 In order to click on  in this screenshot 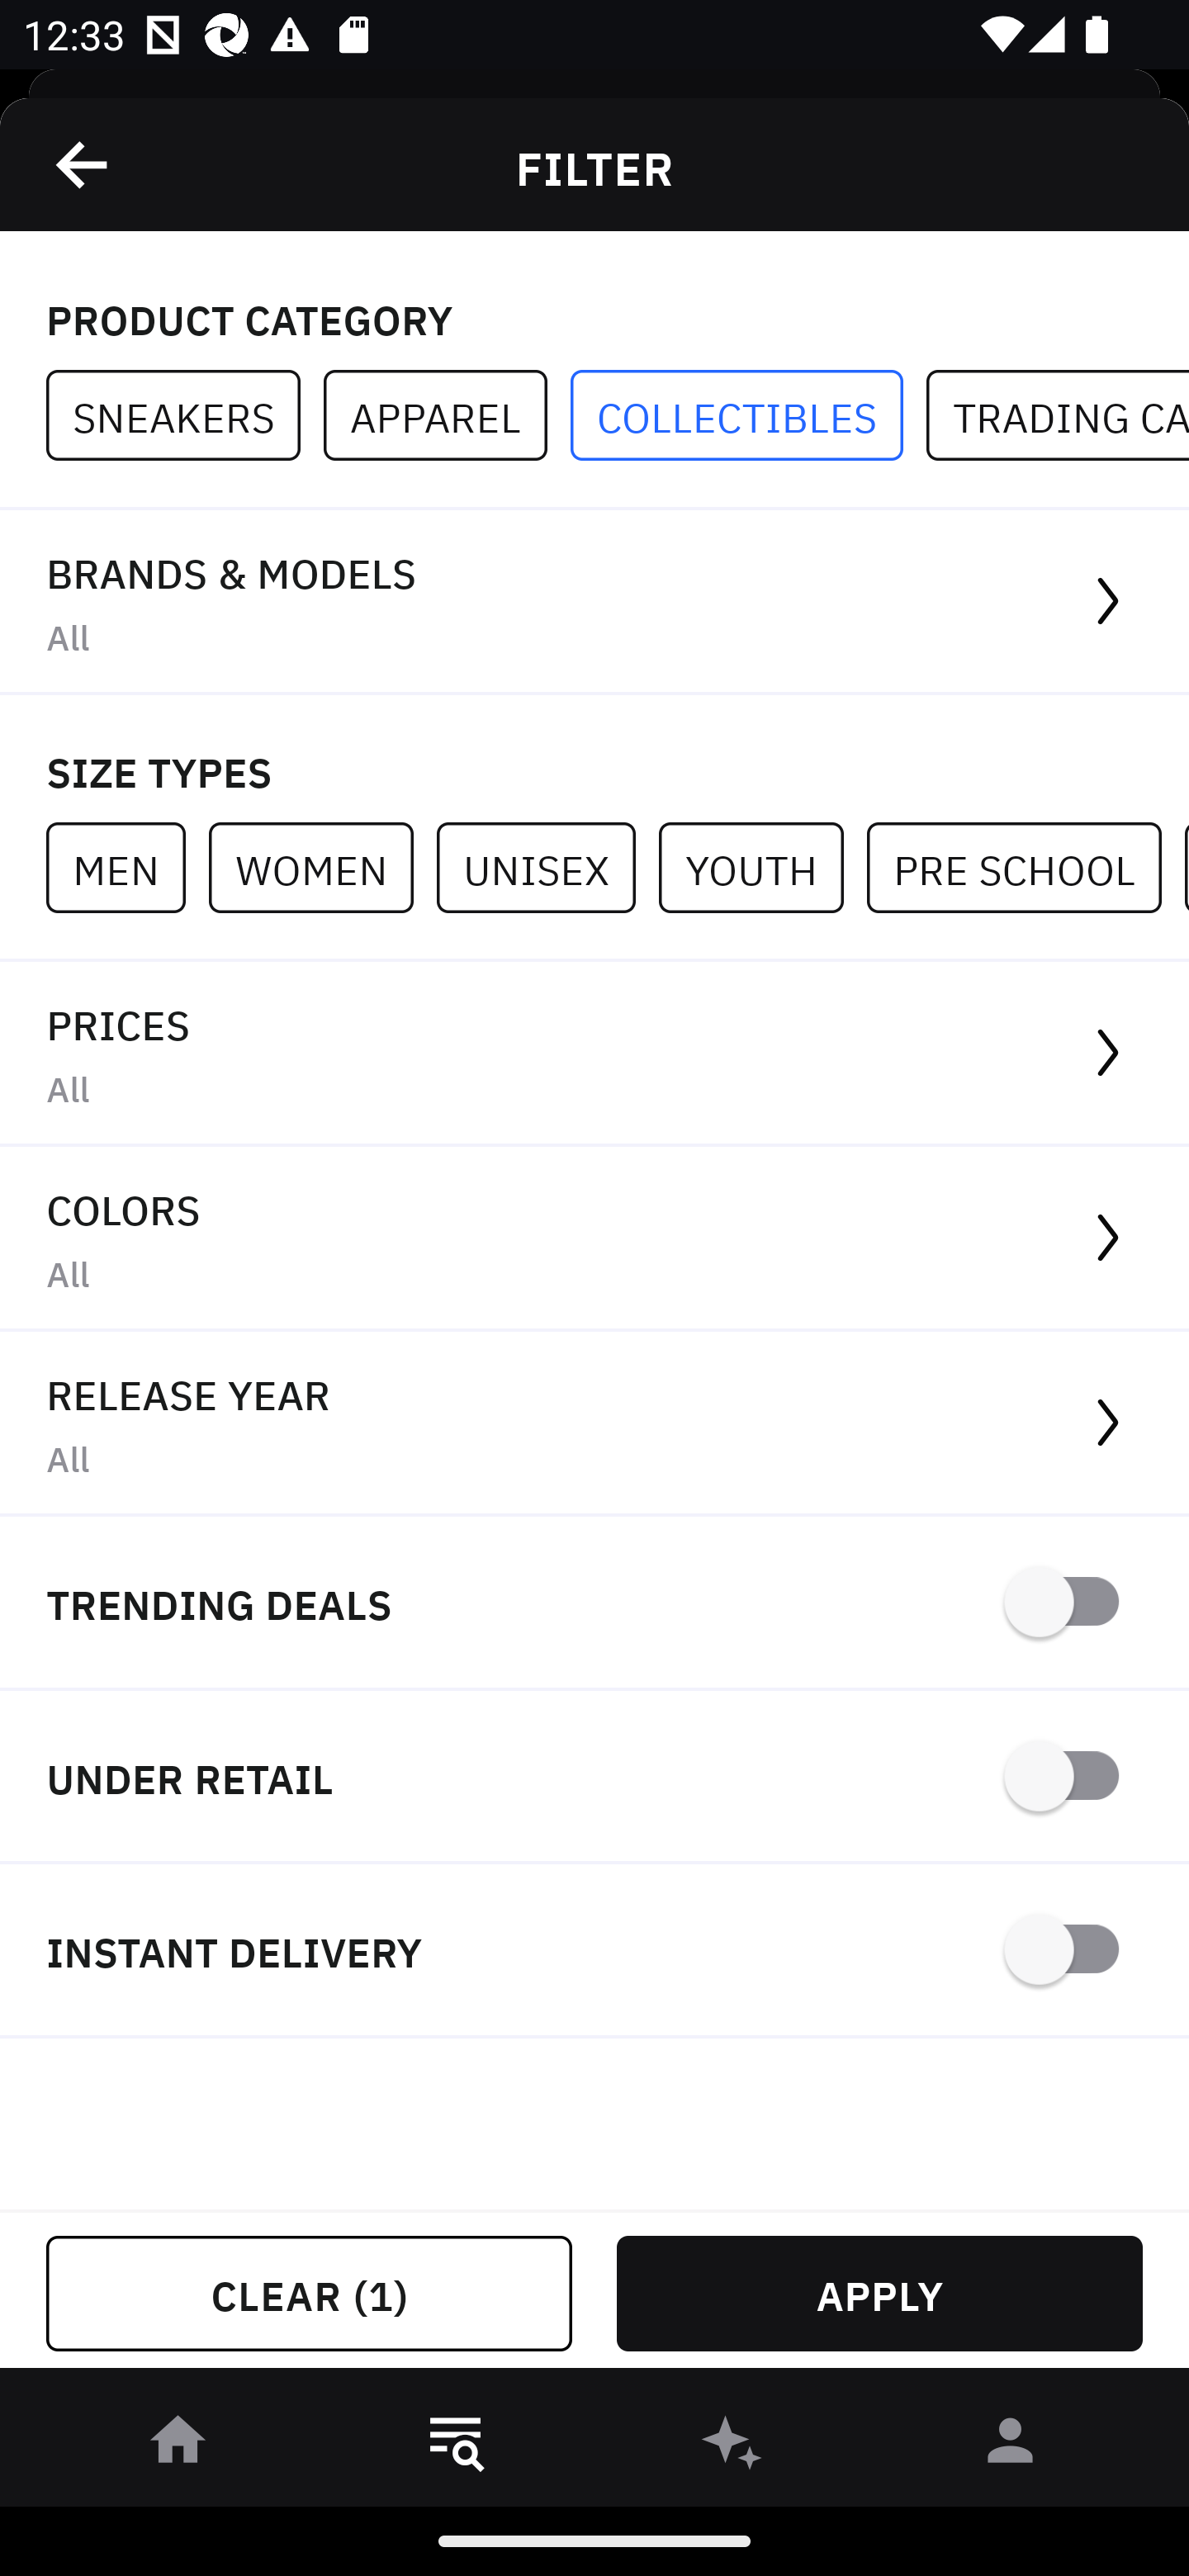, I will do `click(83, 164)`.